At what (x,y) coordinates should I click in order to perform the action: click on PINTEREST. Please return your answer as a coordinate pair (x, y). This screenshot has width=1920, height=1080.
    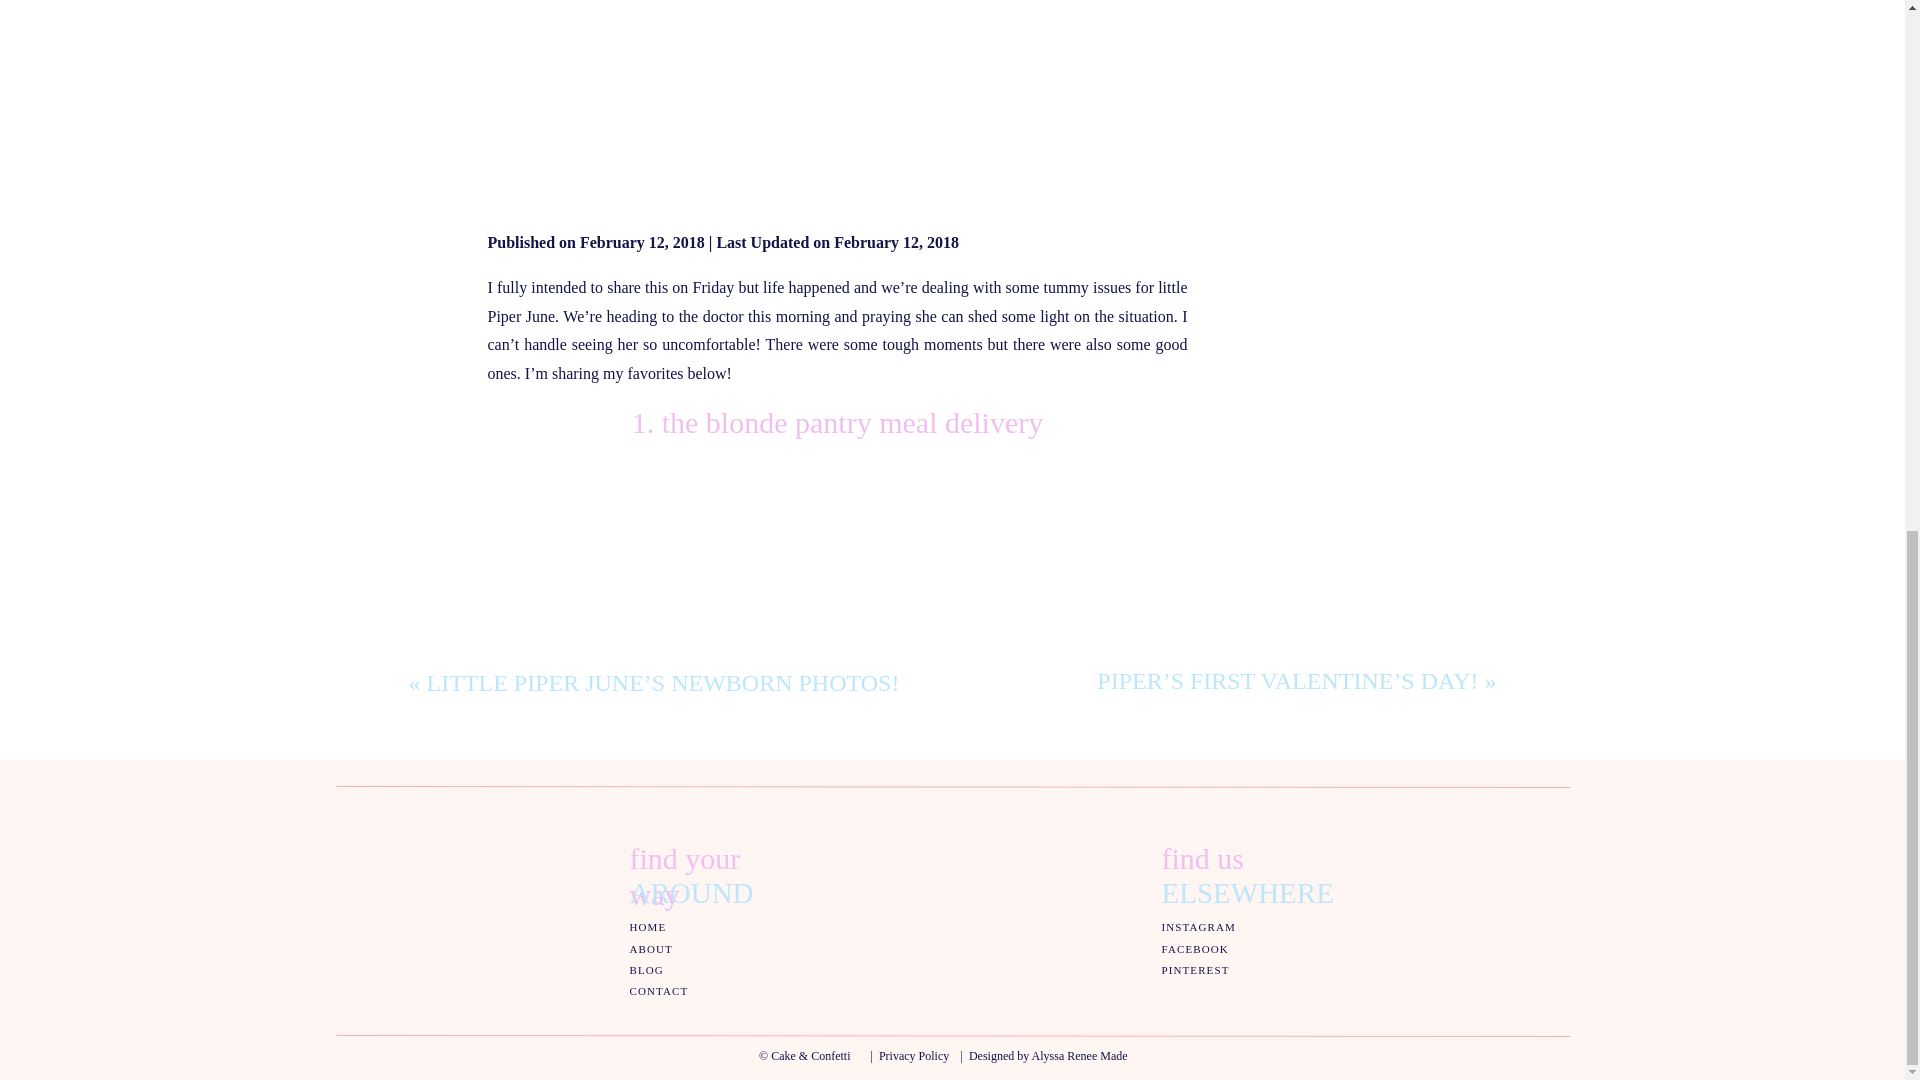
    Looking at the image, I should click on (1196, 971).